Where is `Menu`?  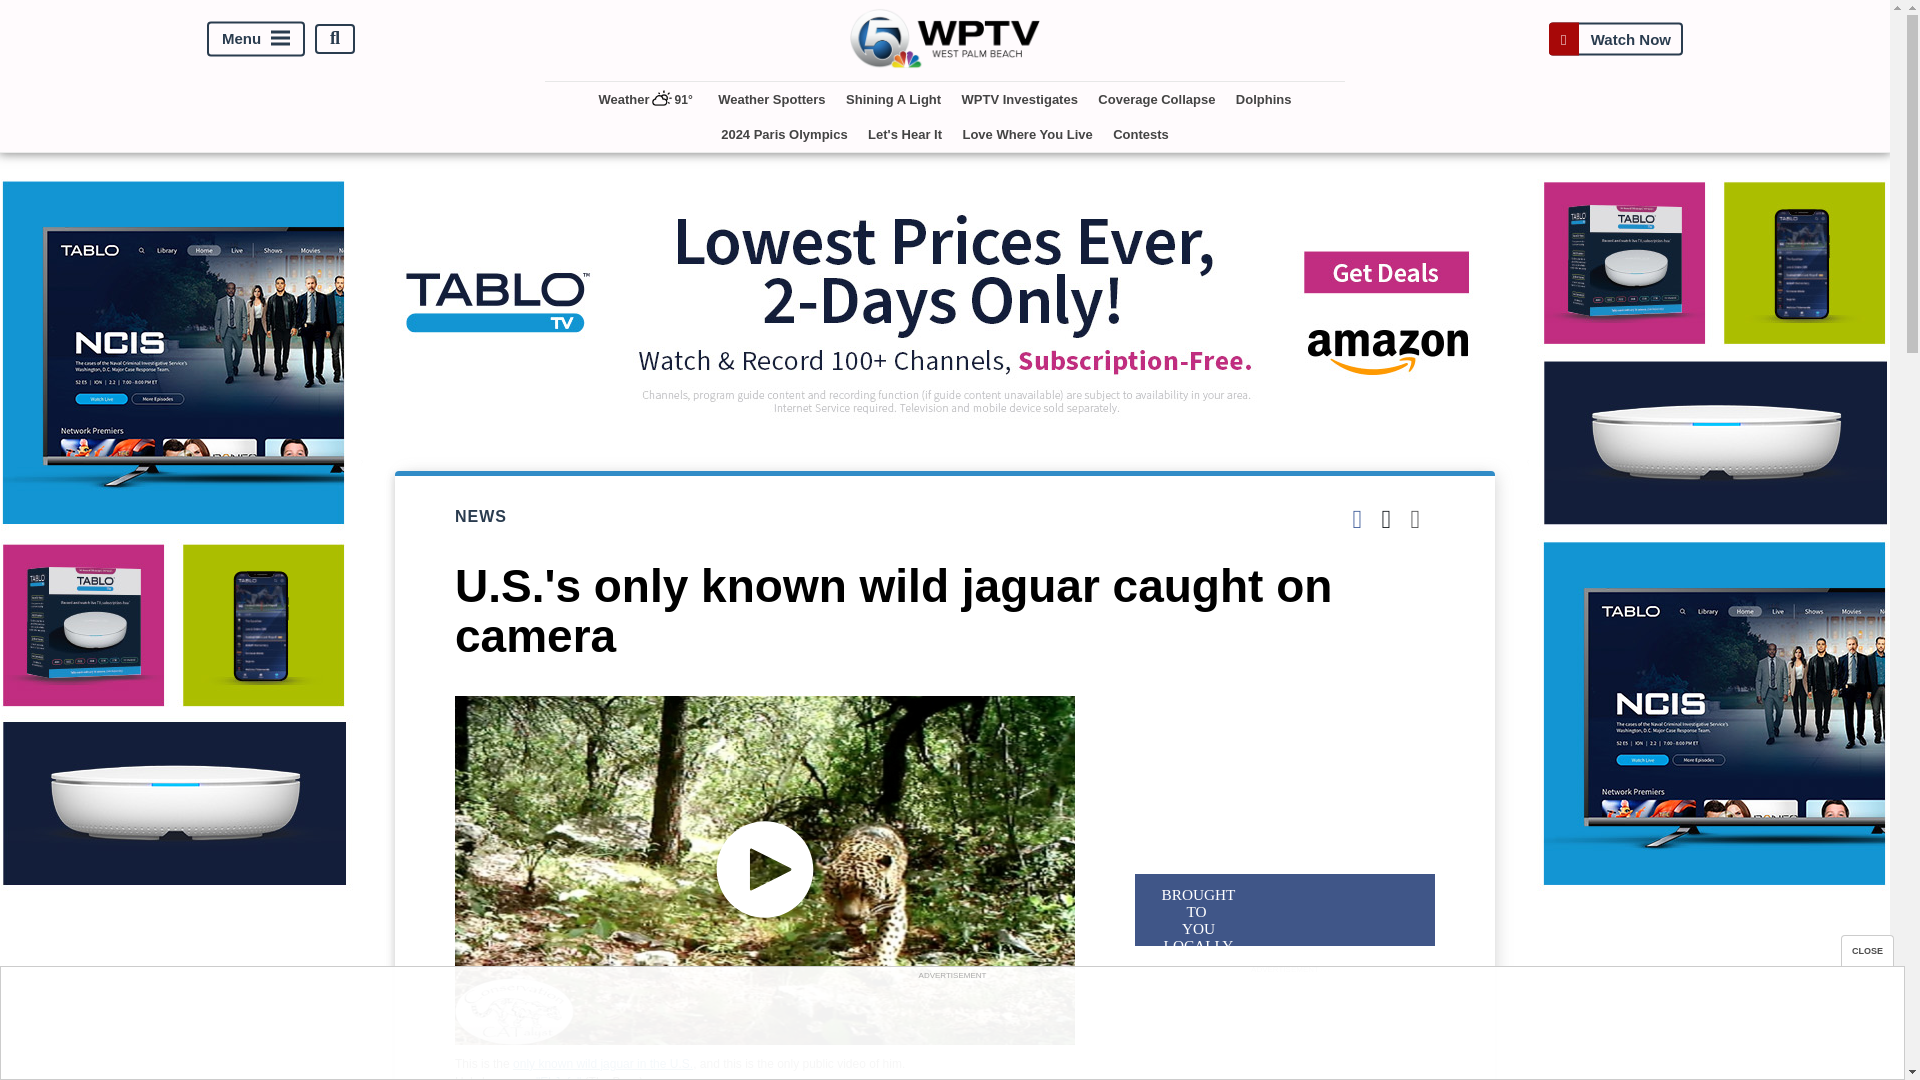
Menu is located at coordinates (256, 38).